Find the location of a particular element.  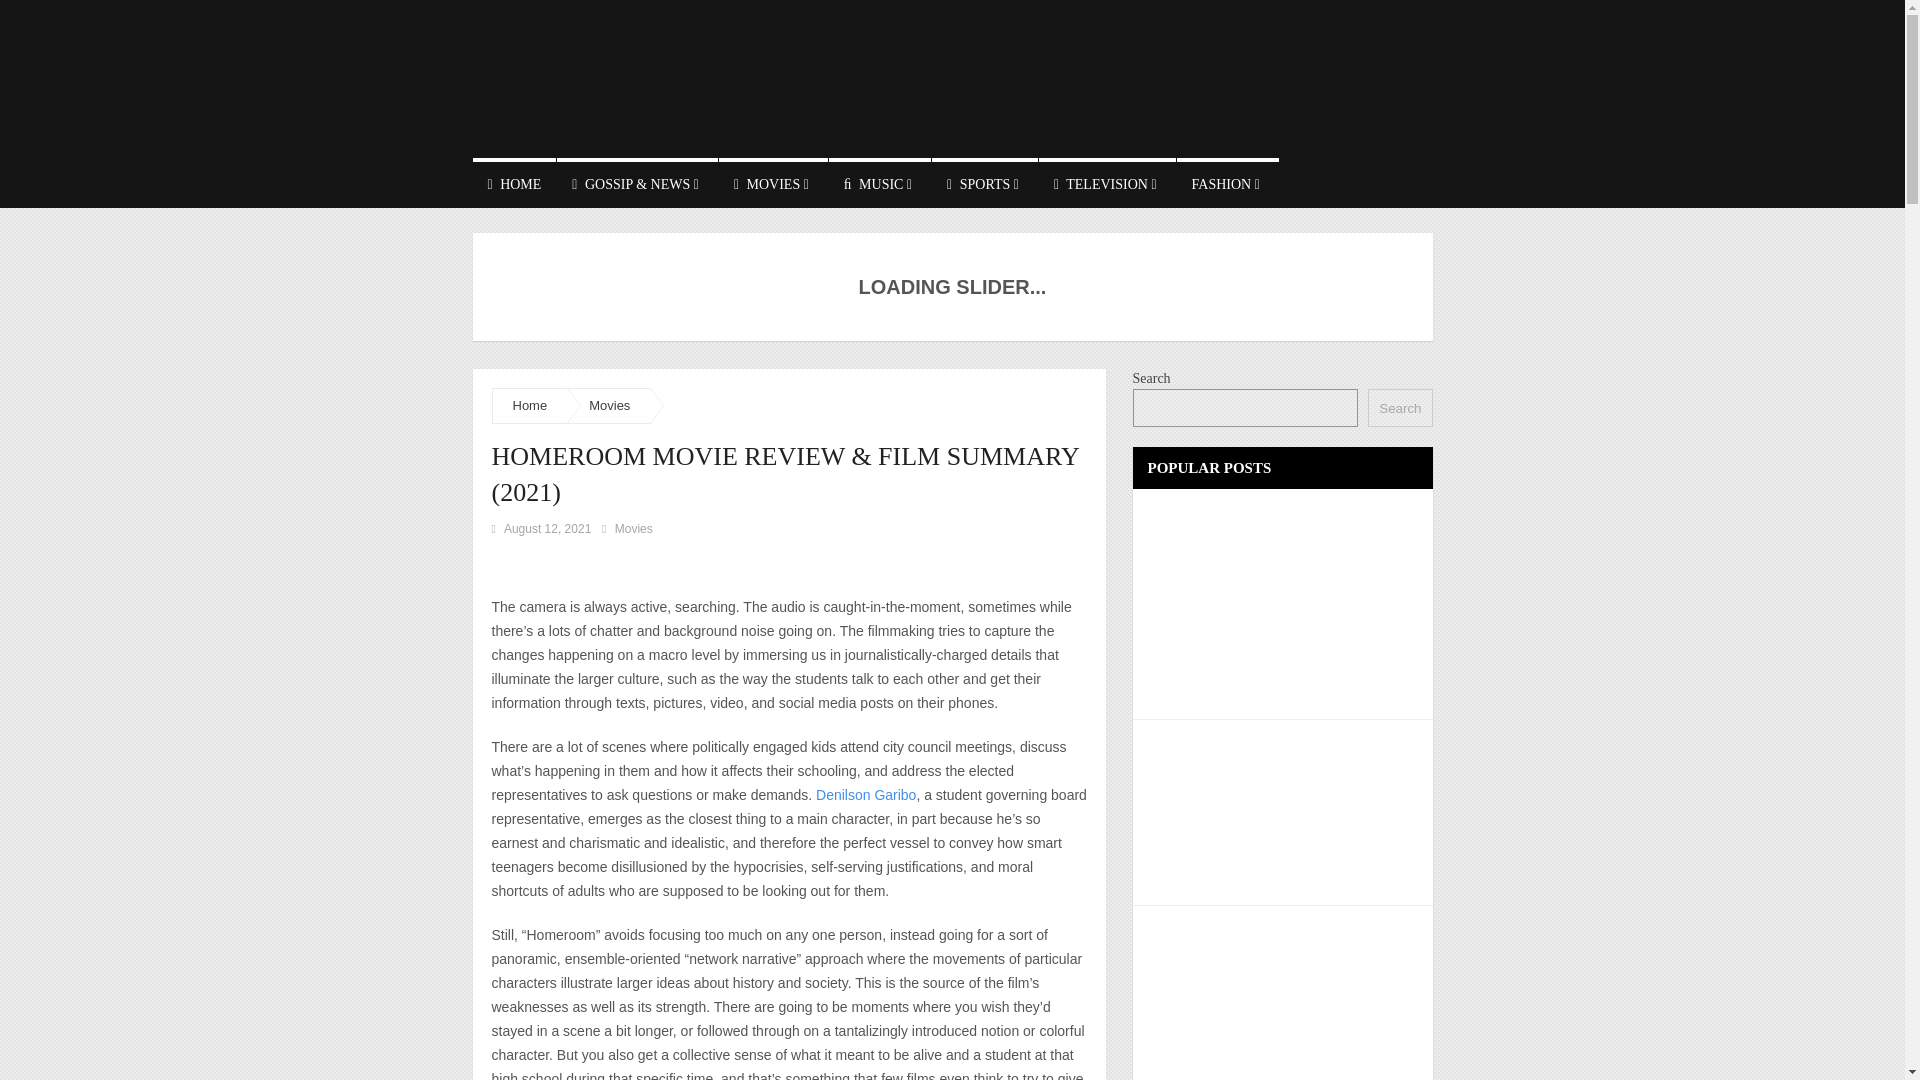

TELEVISION is located at coordinates (1106, 182).